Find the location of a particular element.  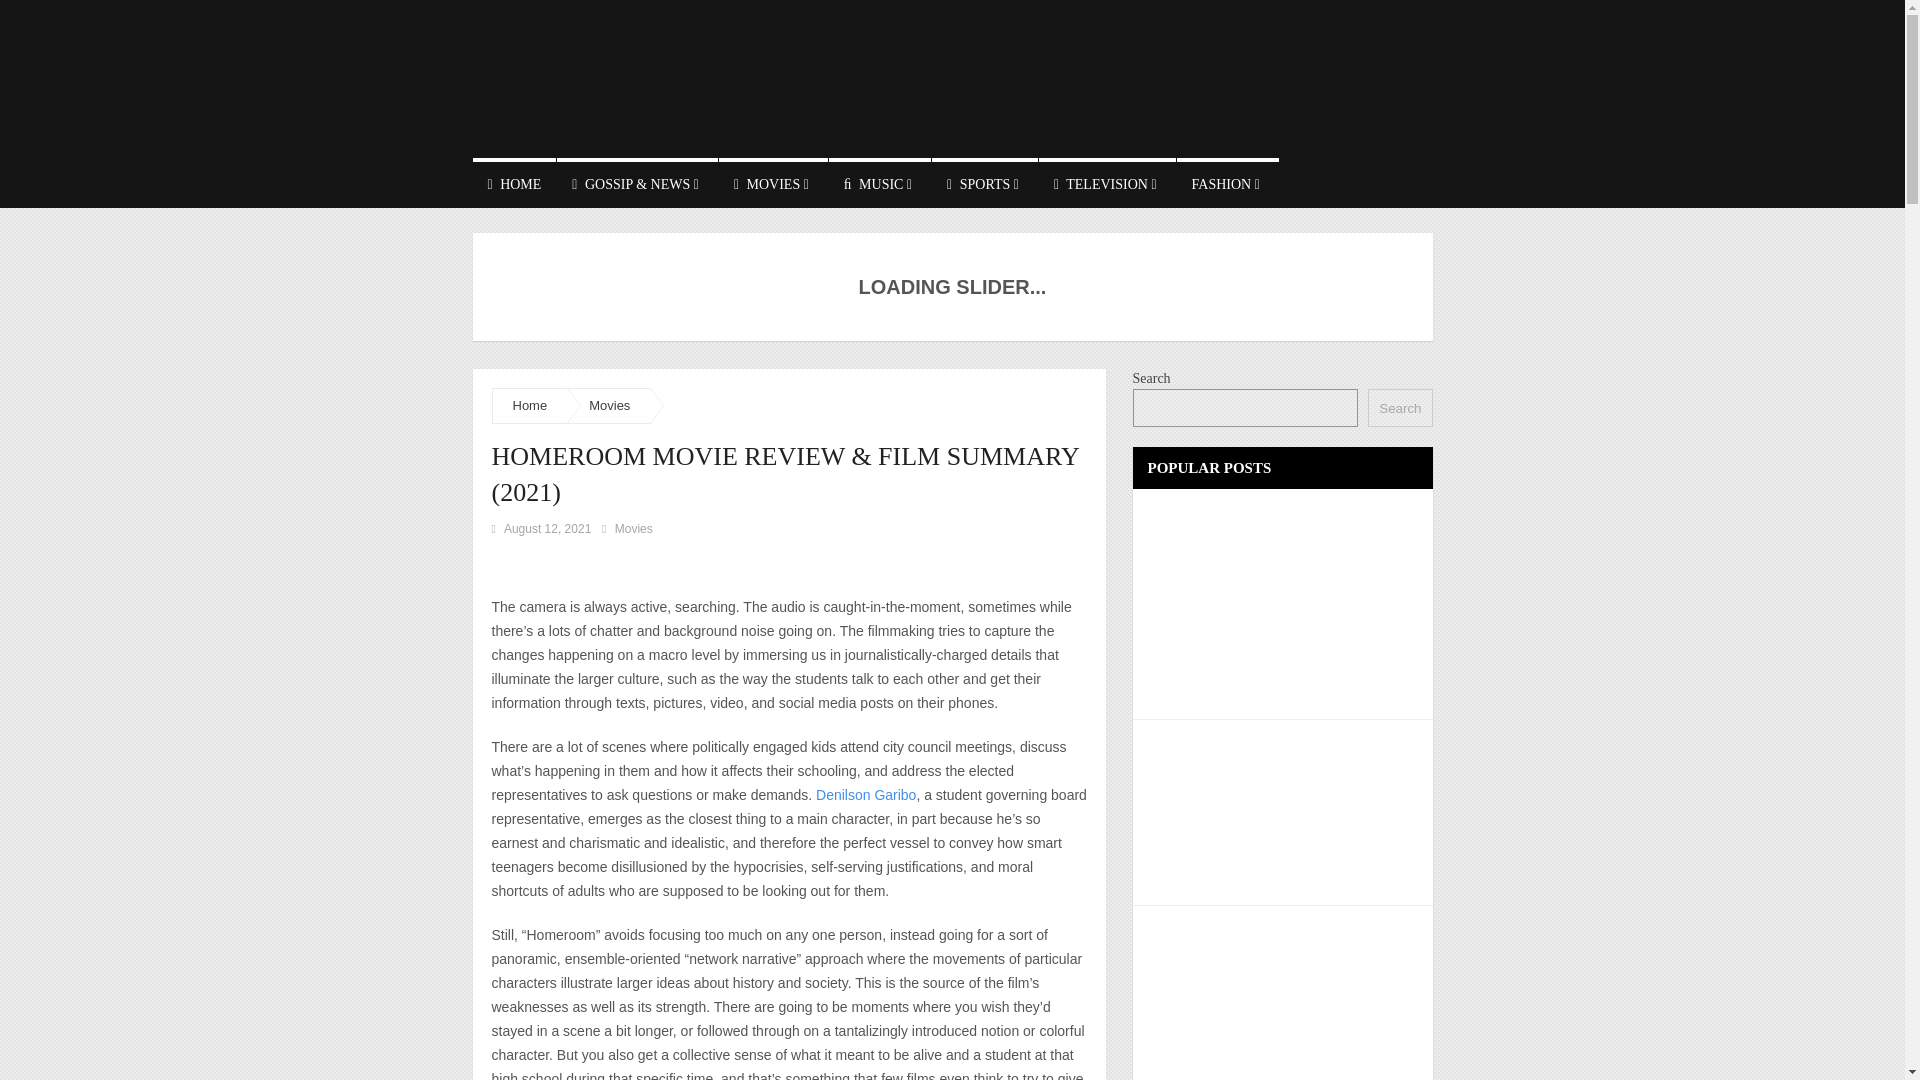

TELEVISION is located at coordinates (1106, 182).